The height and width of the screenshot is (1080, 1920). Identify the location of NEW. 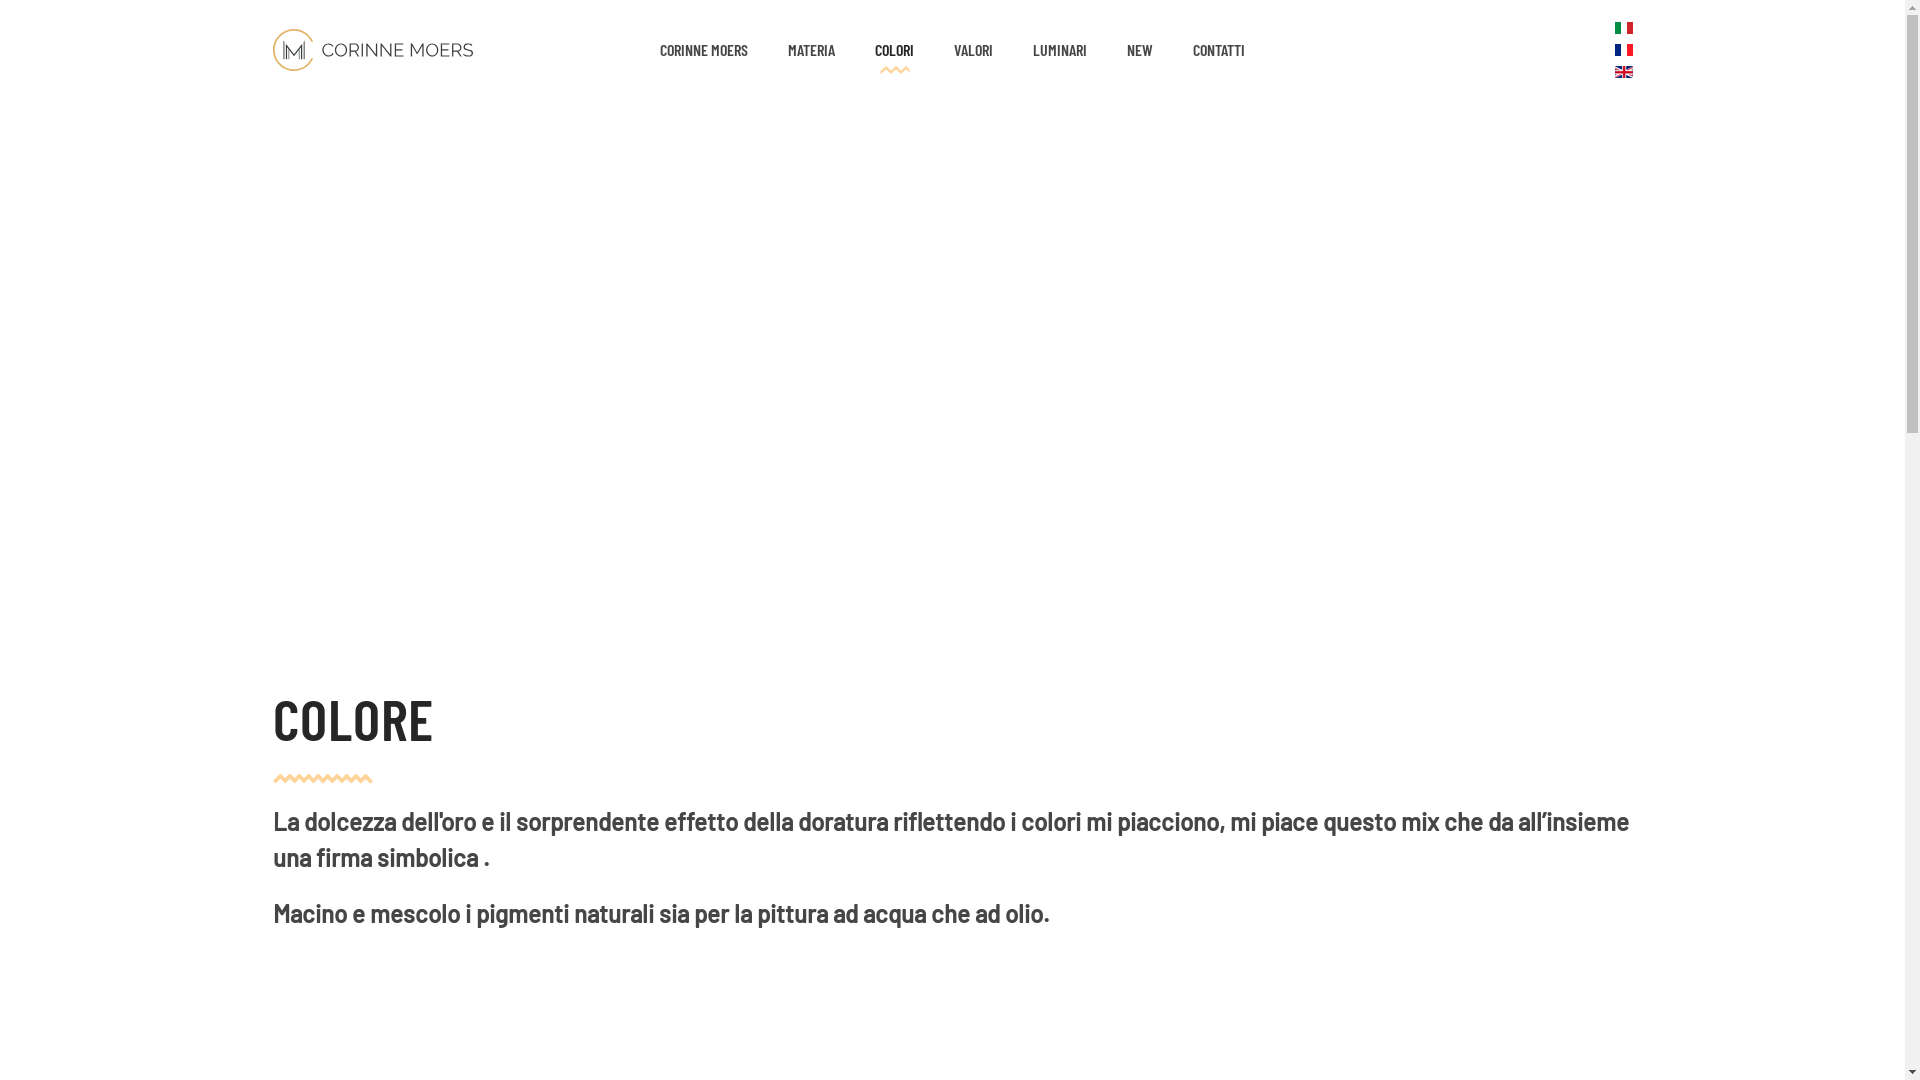
(1140, 50).